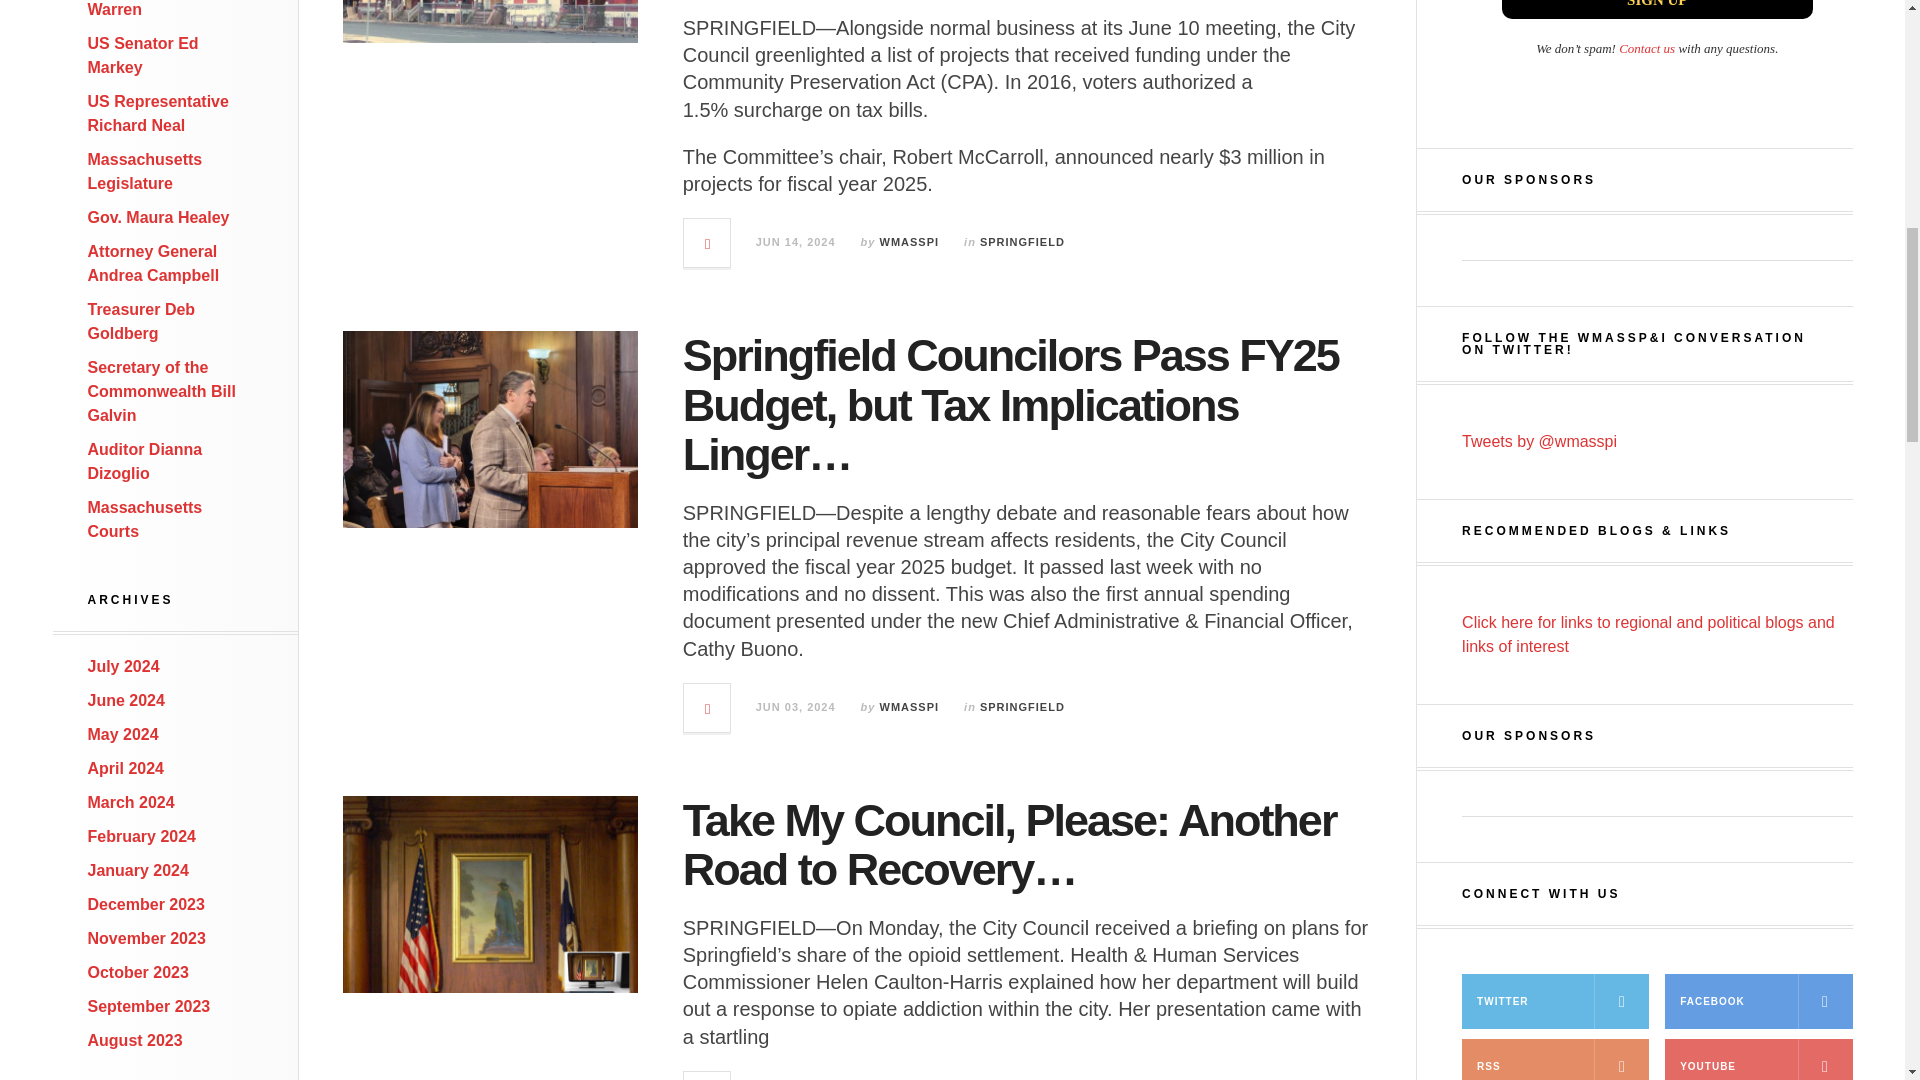 This screenshot has width=1920, height=1080. Describe the element at coordinates (142, 322) in the screenshot. I see `Treasurer Deb Goldberg` at that location.